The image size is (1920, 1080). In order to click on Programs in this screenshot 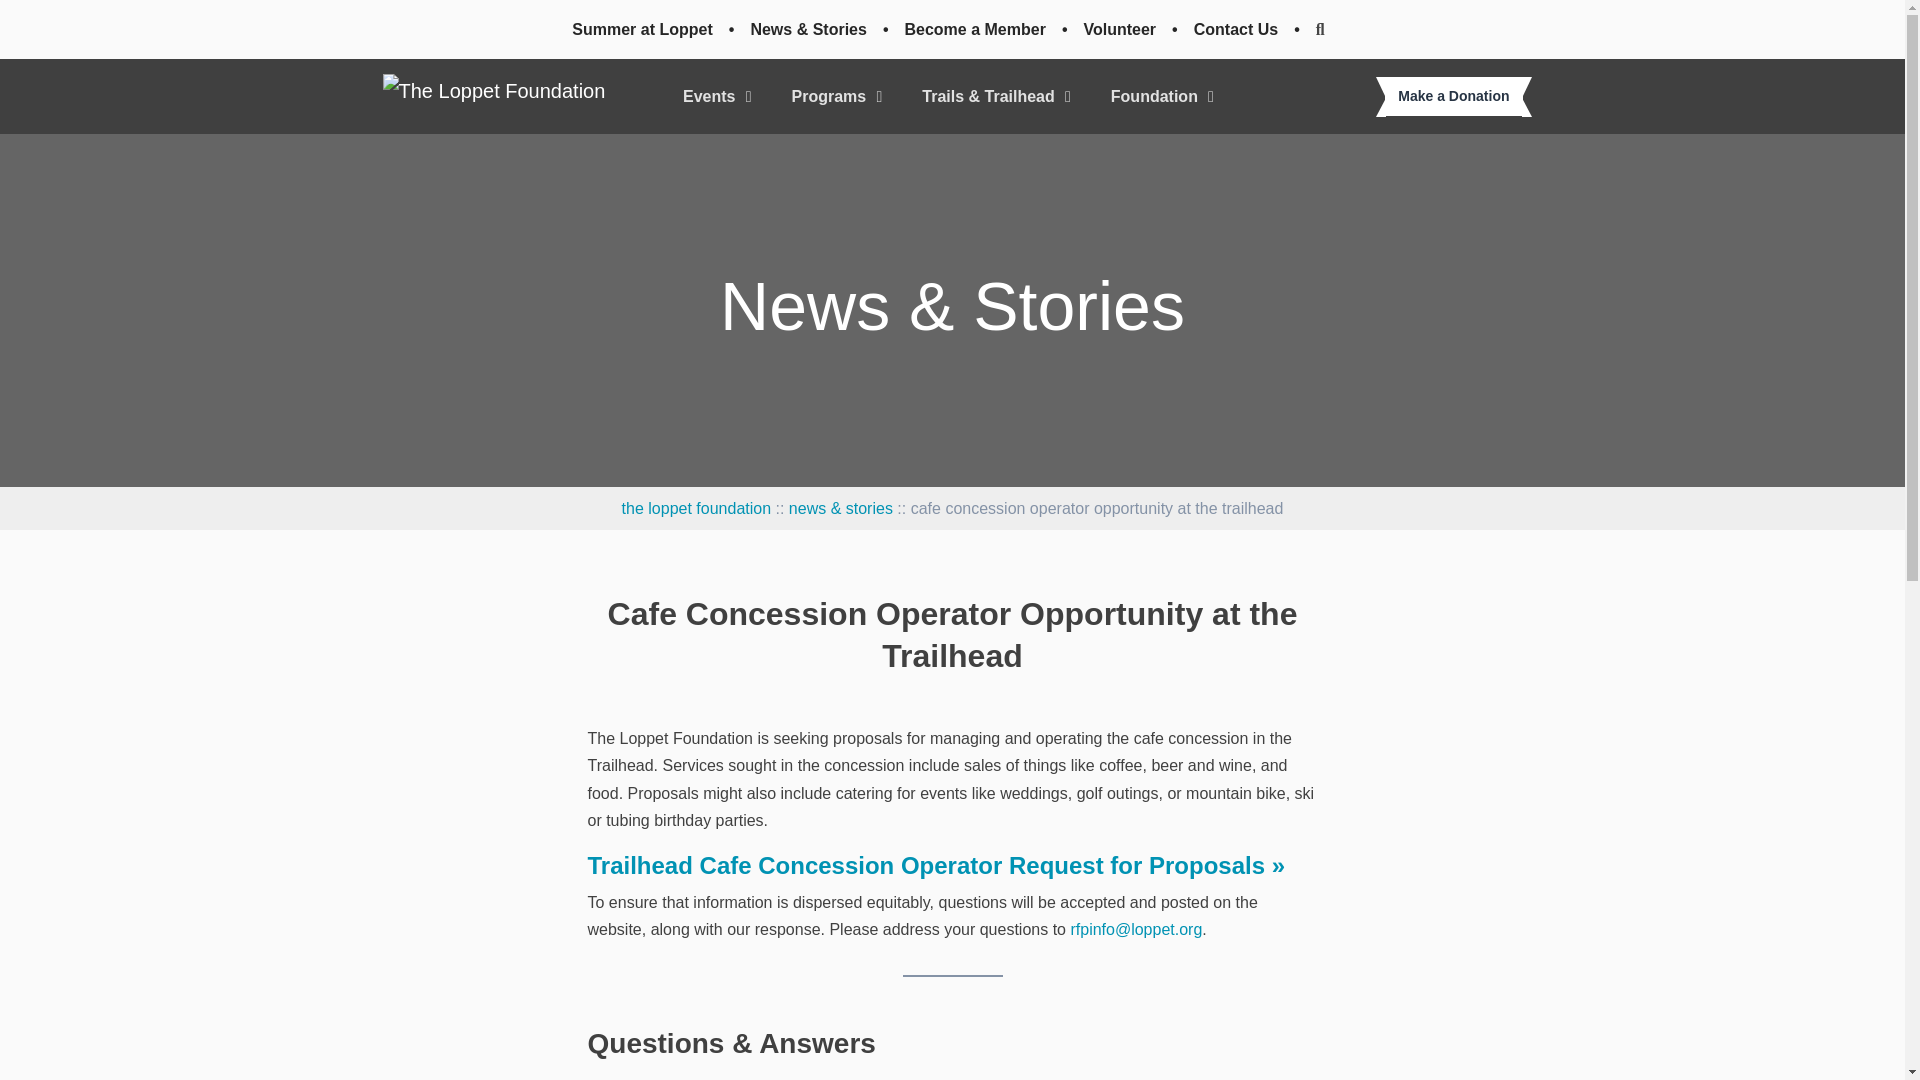, I will do `click(836, 96)`.